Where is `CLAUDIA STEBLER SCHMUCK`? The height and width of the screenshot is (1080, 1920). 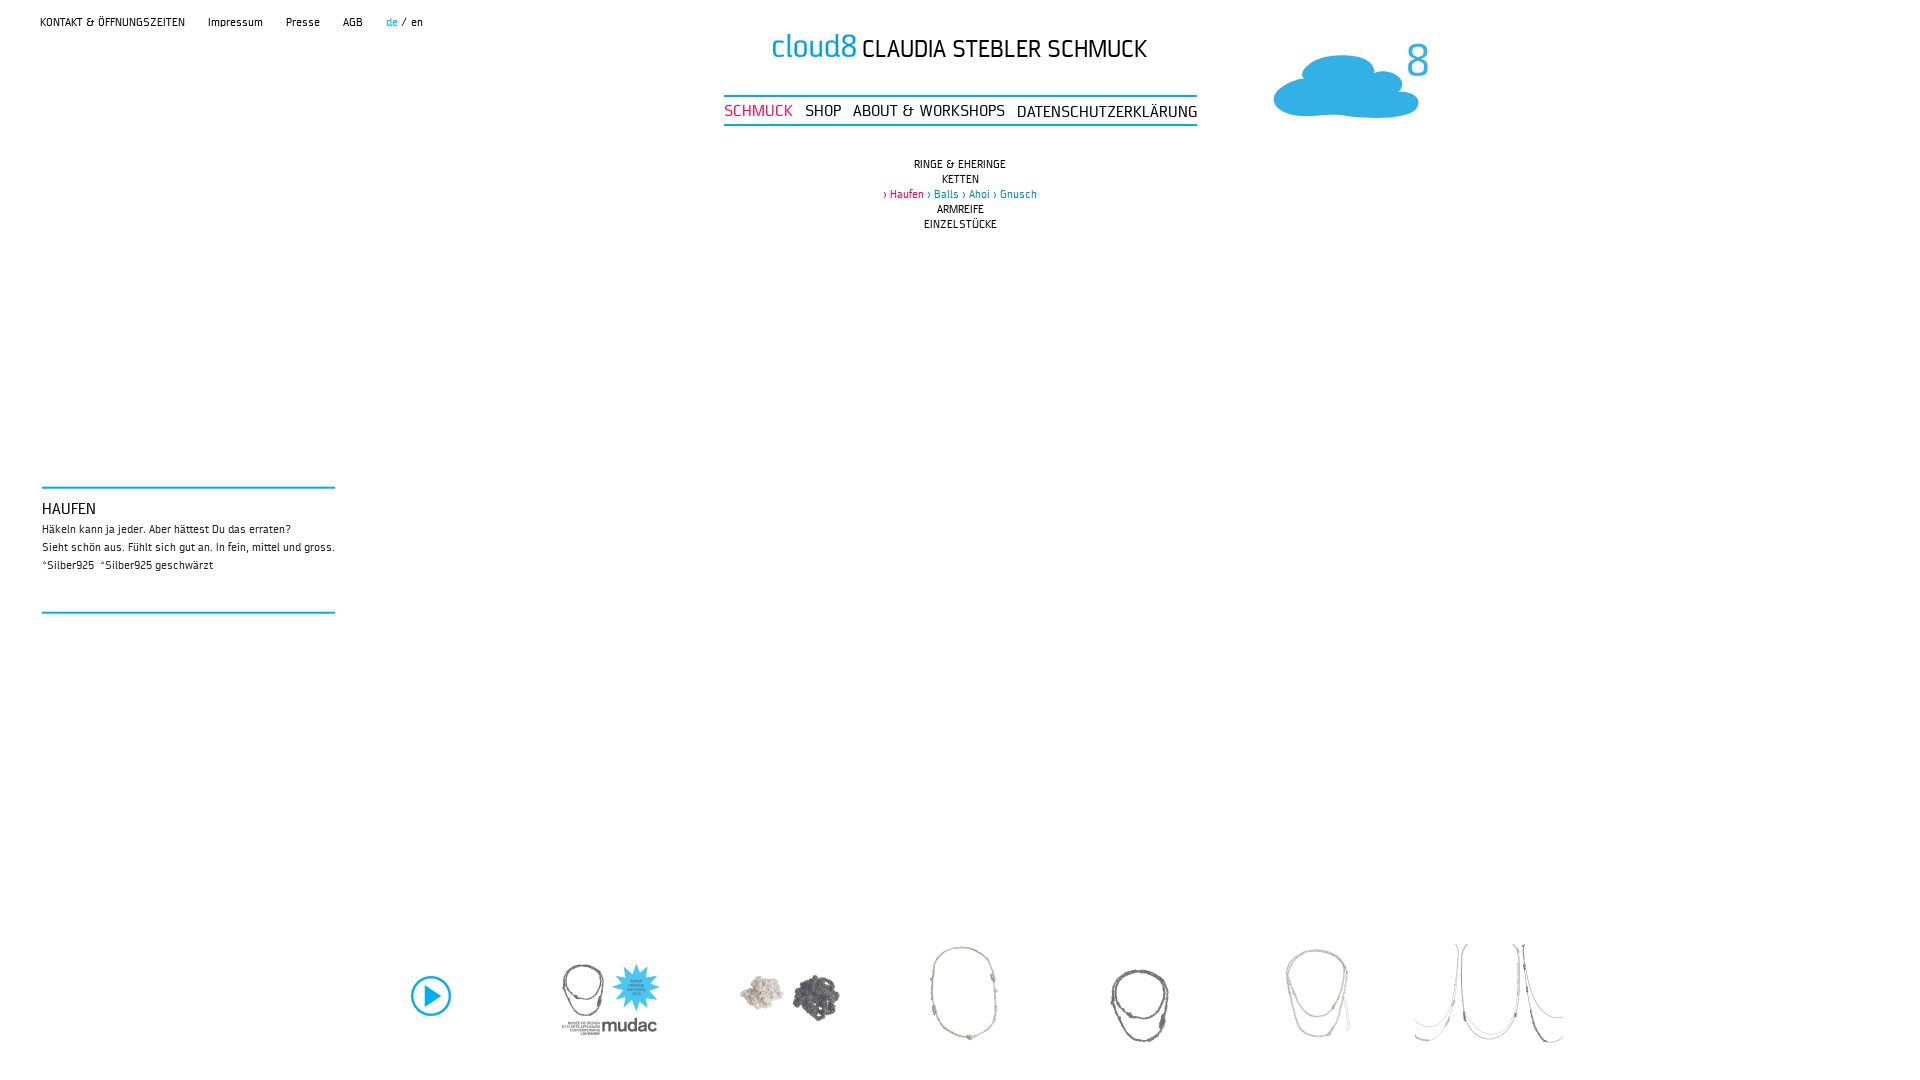
CLAUDIA STEBLER SCHMUCK is located at coordinates (960, 50).